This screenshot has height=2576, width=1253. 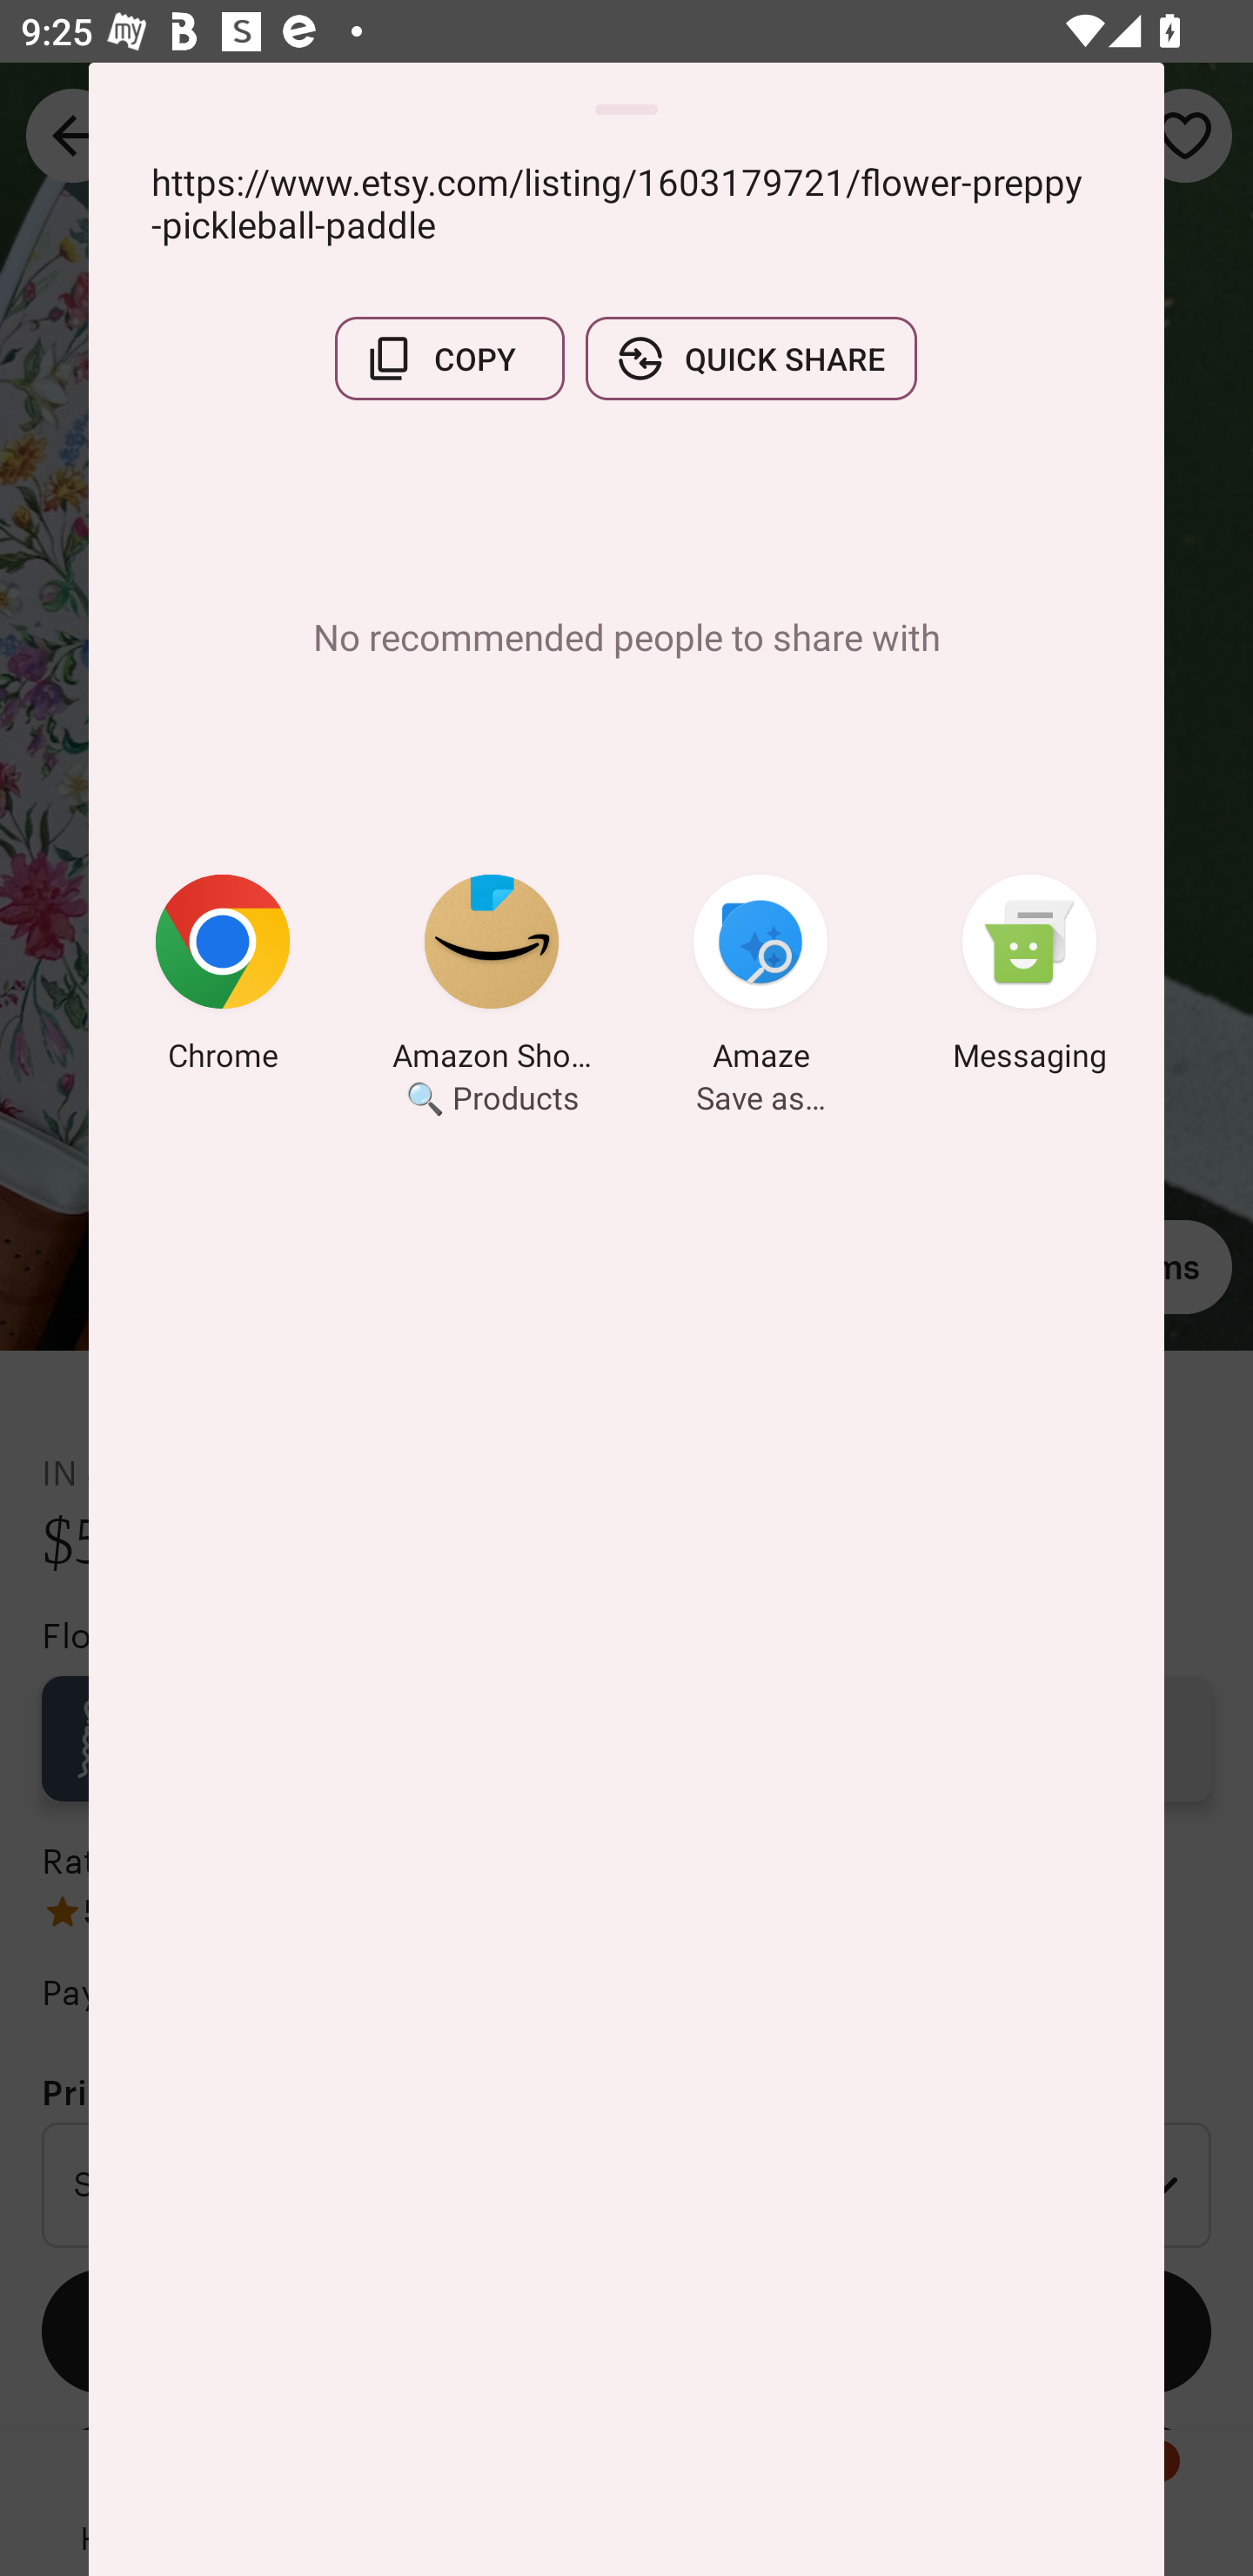 What do you see at coordinates (449, 359) in the screenshot?
I see `COPY` at bounding box center [449, 359].